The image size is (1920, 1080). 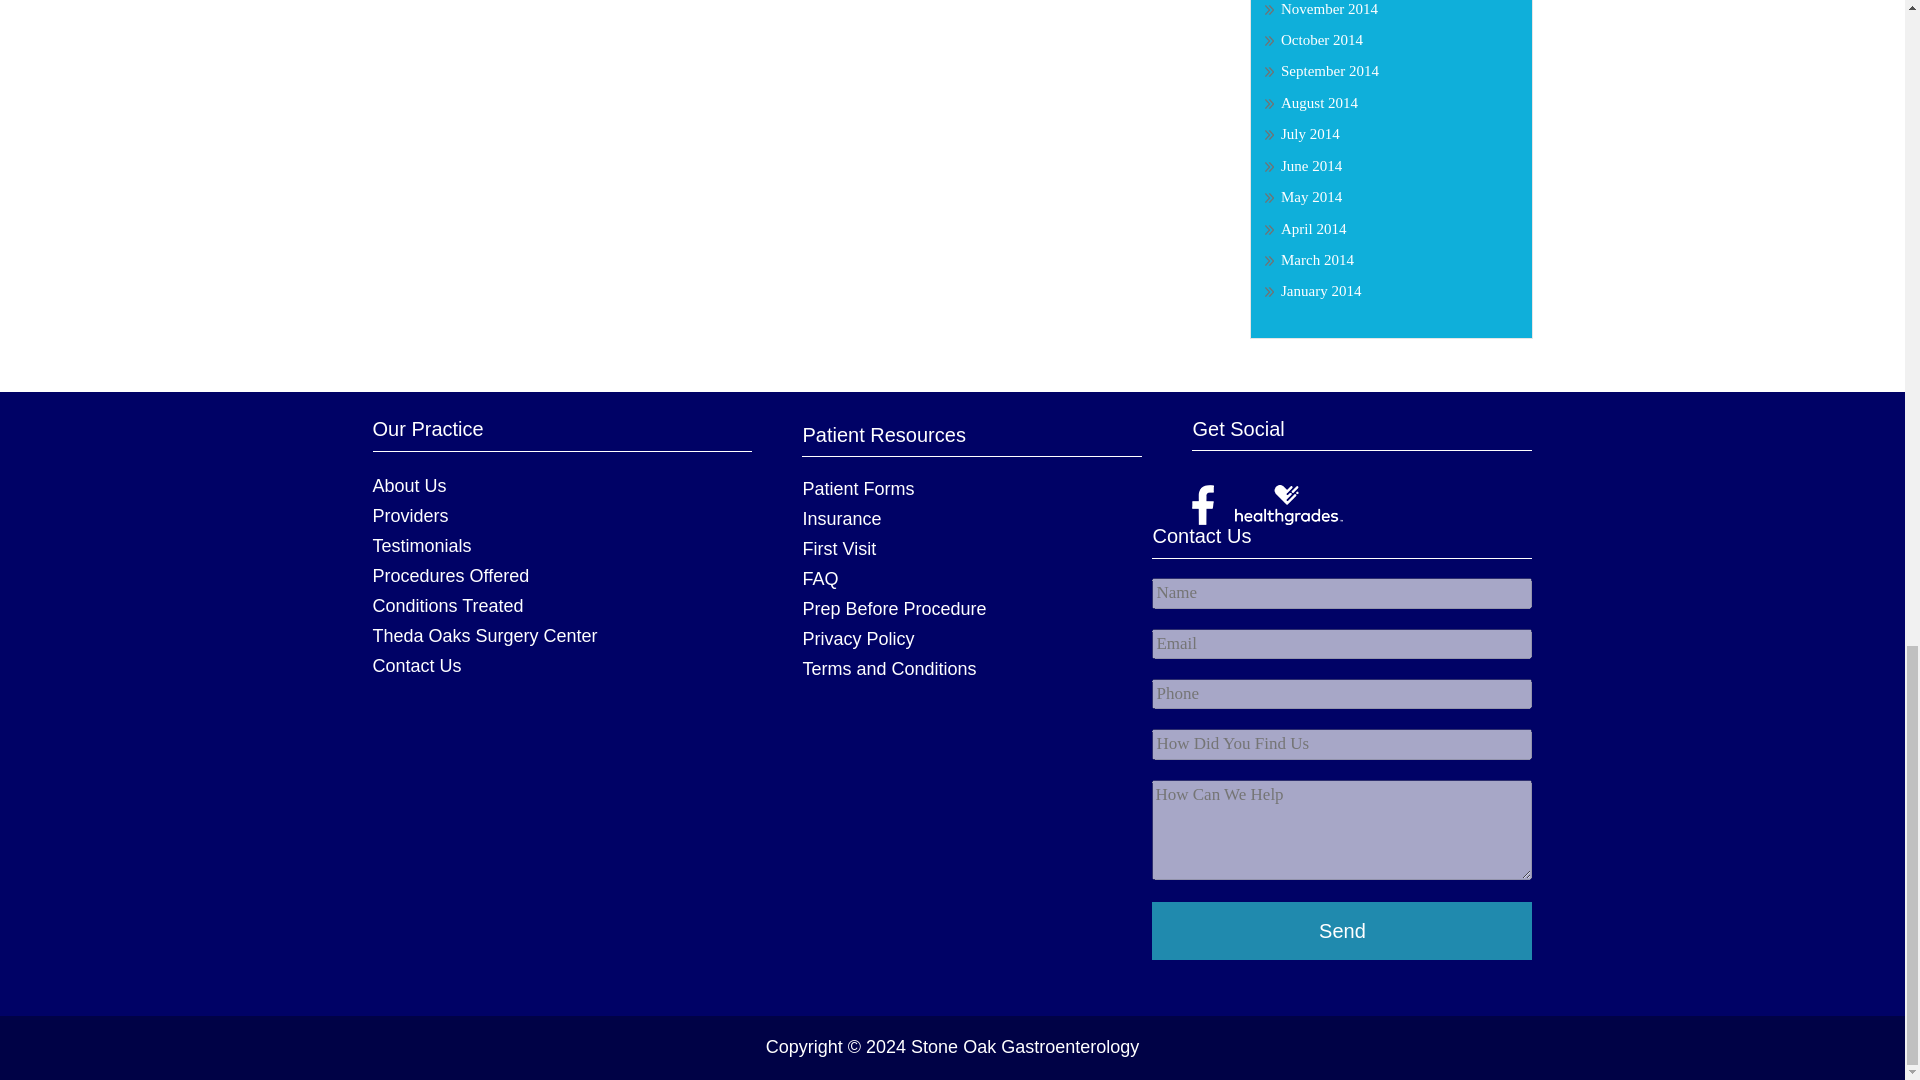 What do you see at coordinates (1342, 931) in the screenshot?
I see `Send` at bounding box center [1342, 931].